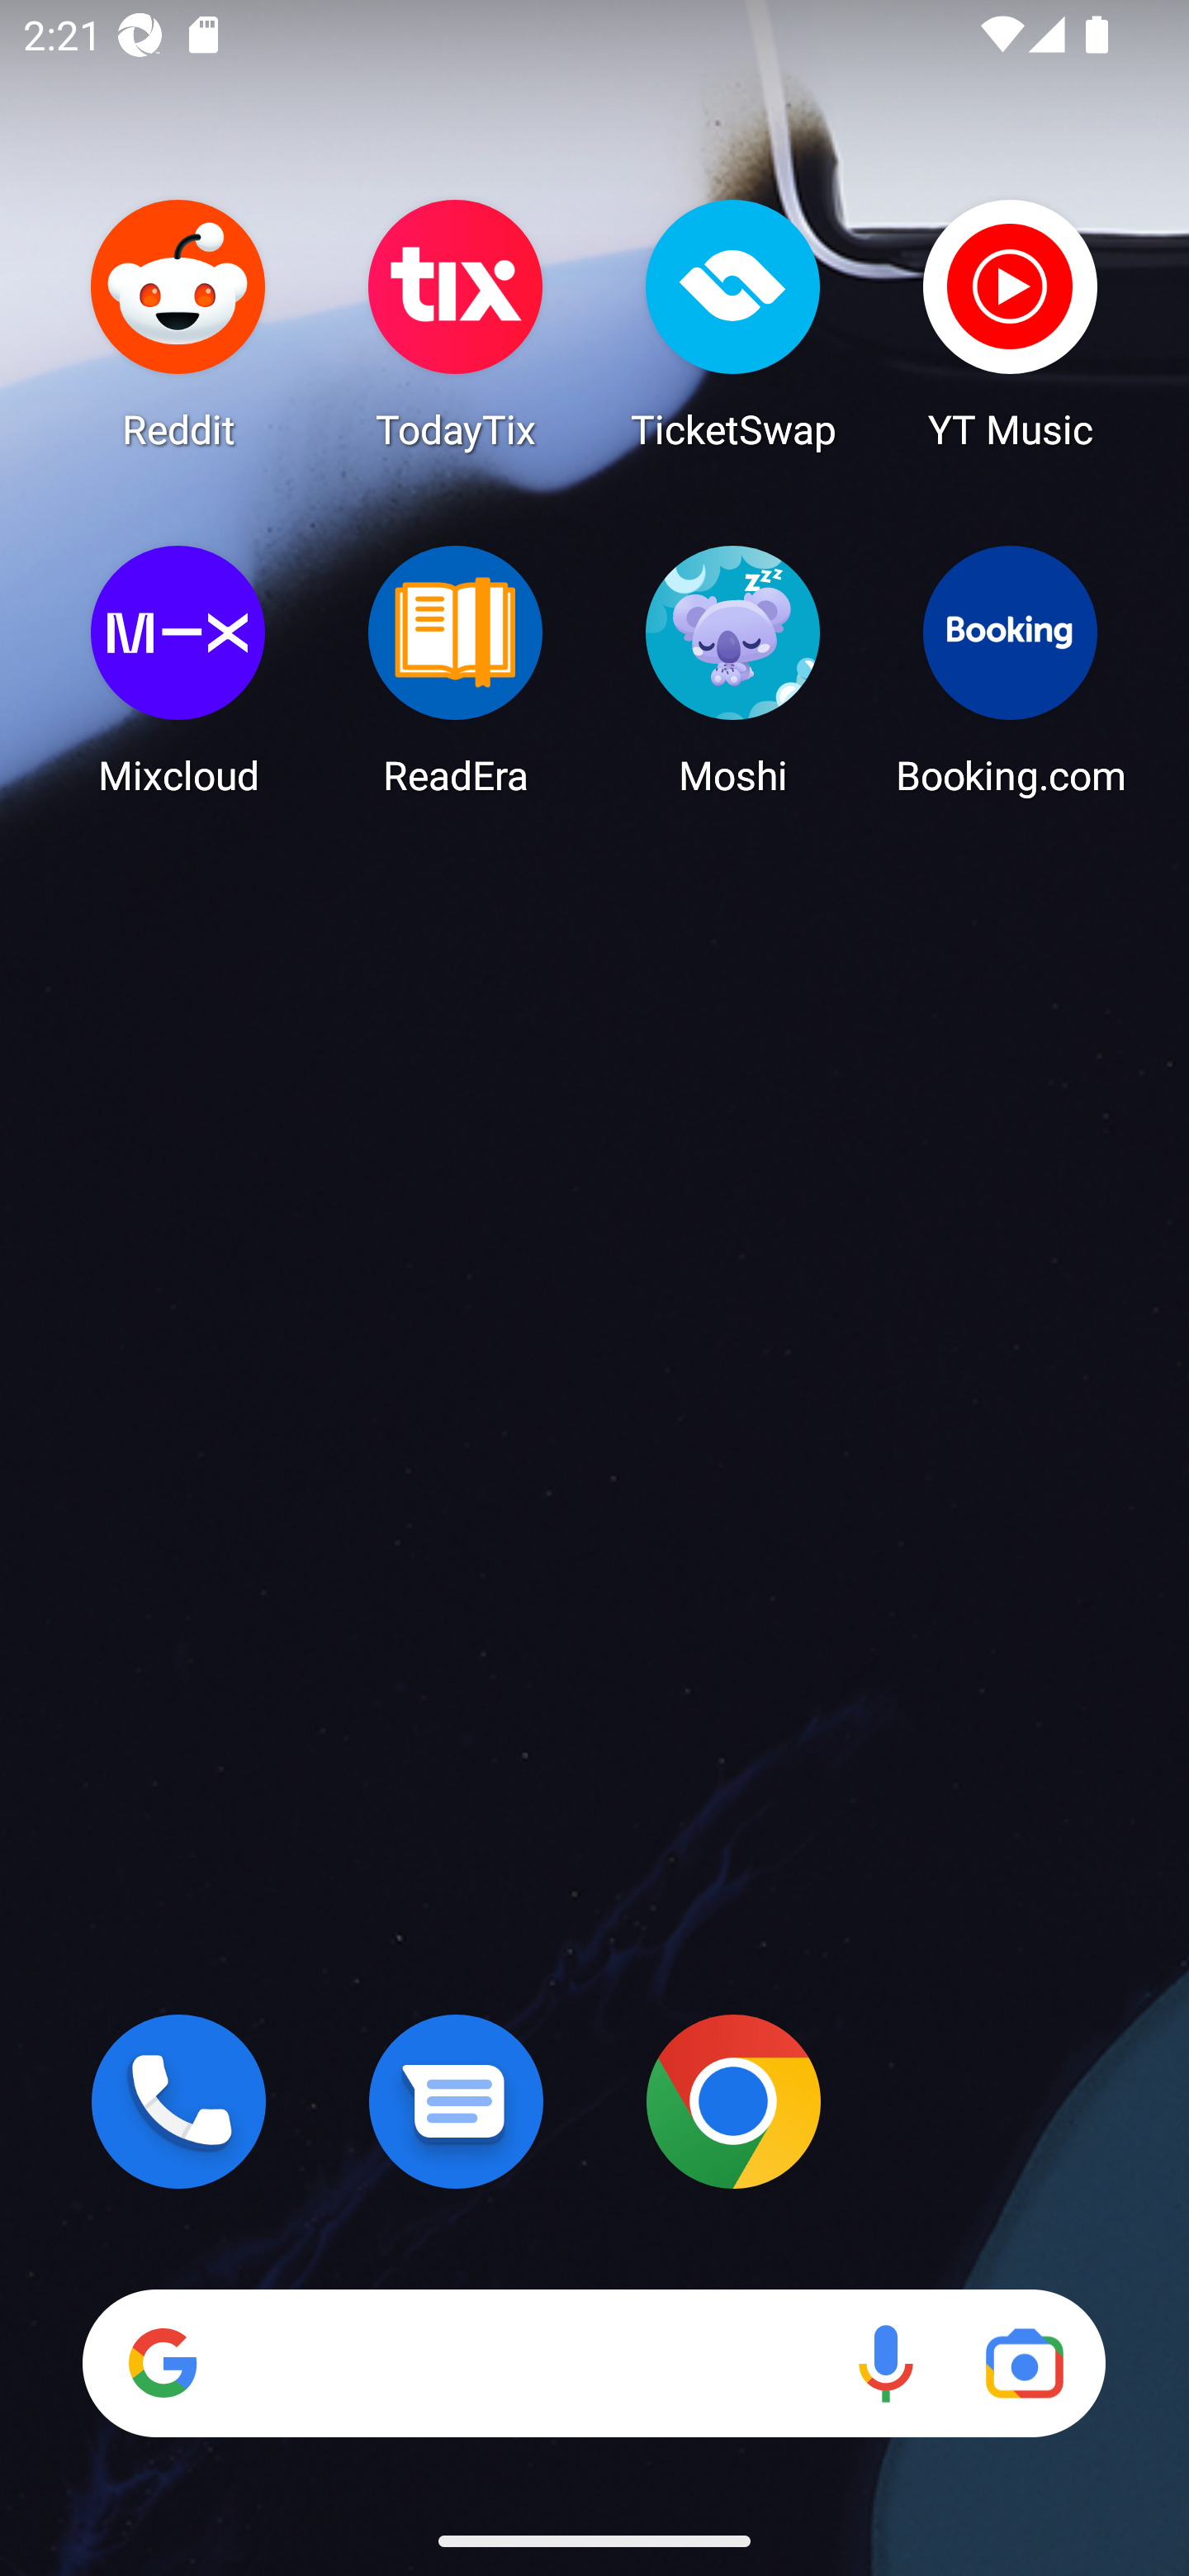 This screenshot has width=1189, height=2576. What do you see at coordinates (733, 324) in the screenshot?
I see `TicketSwap` at bounding box center [733, 324].